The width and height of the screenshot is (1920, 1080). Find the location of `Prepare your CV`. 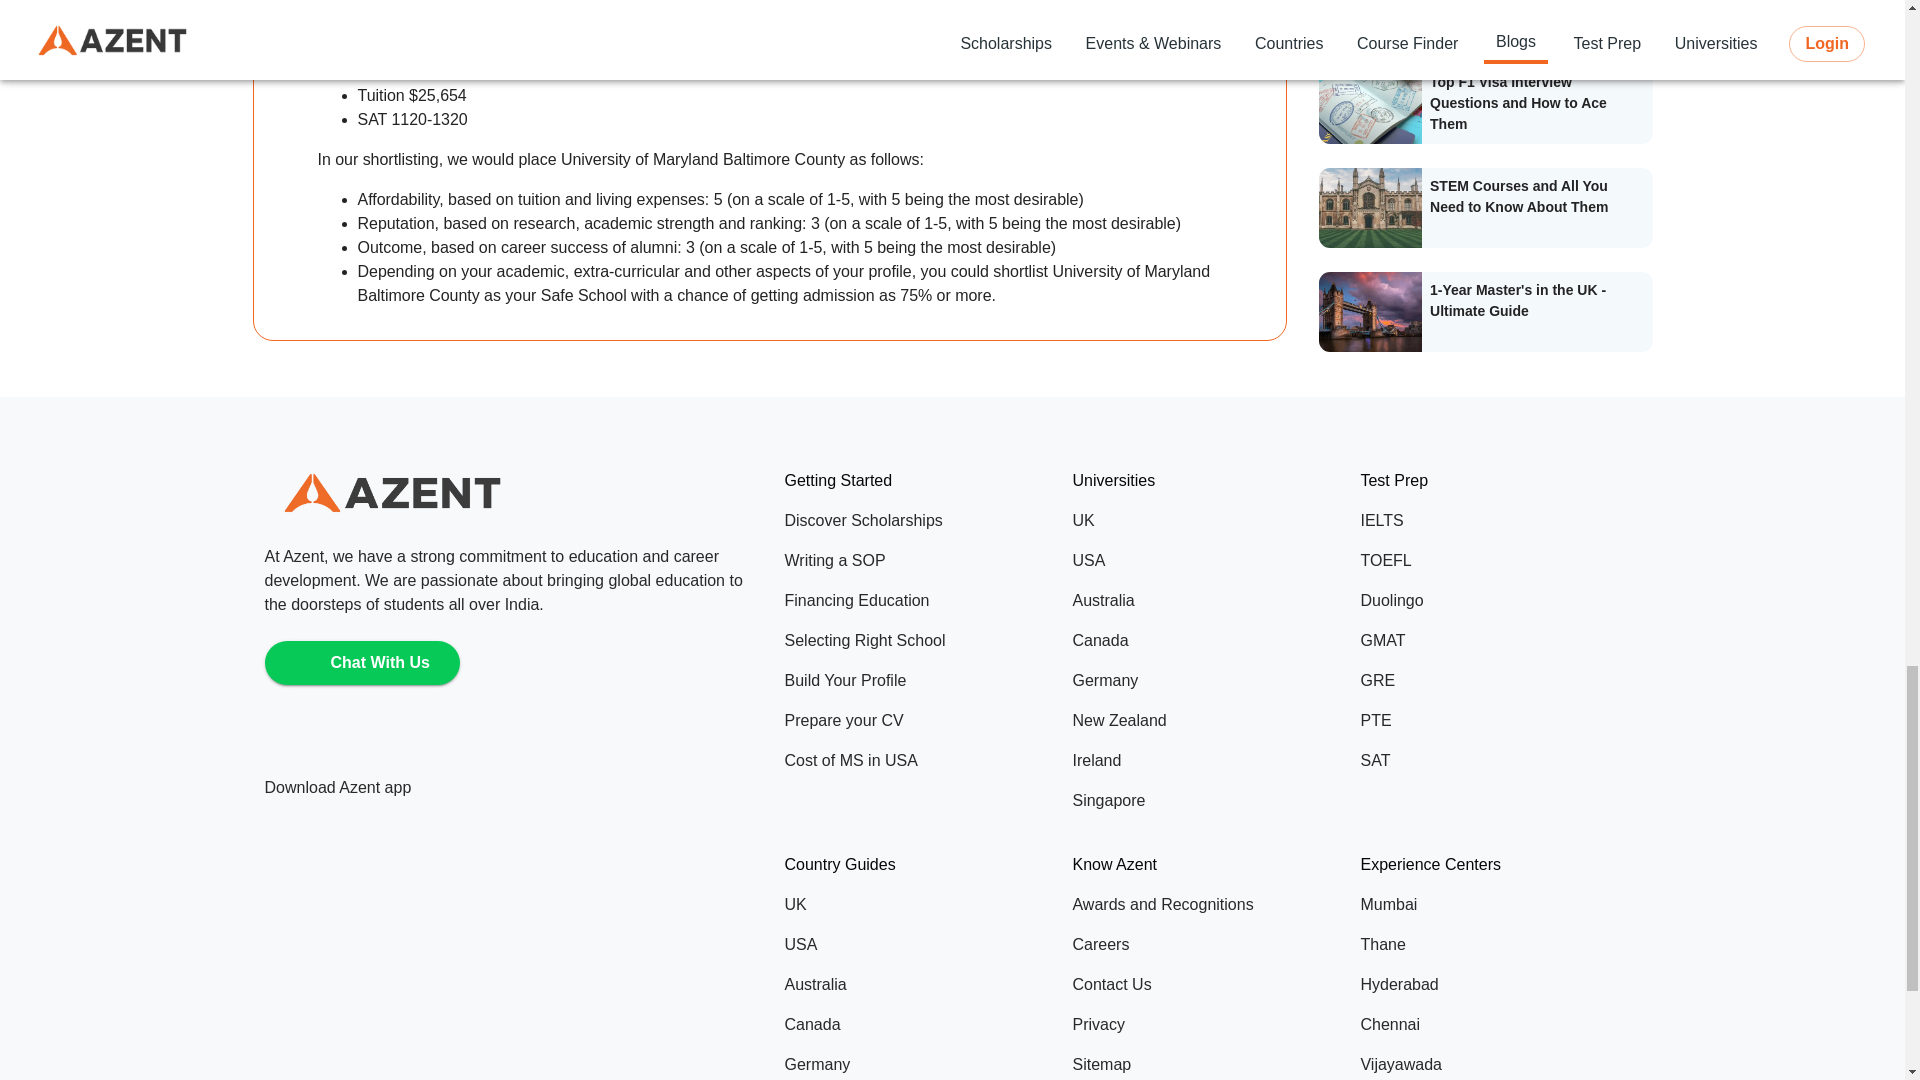

Prepare your CV is located at coordinates (919, 720).